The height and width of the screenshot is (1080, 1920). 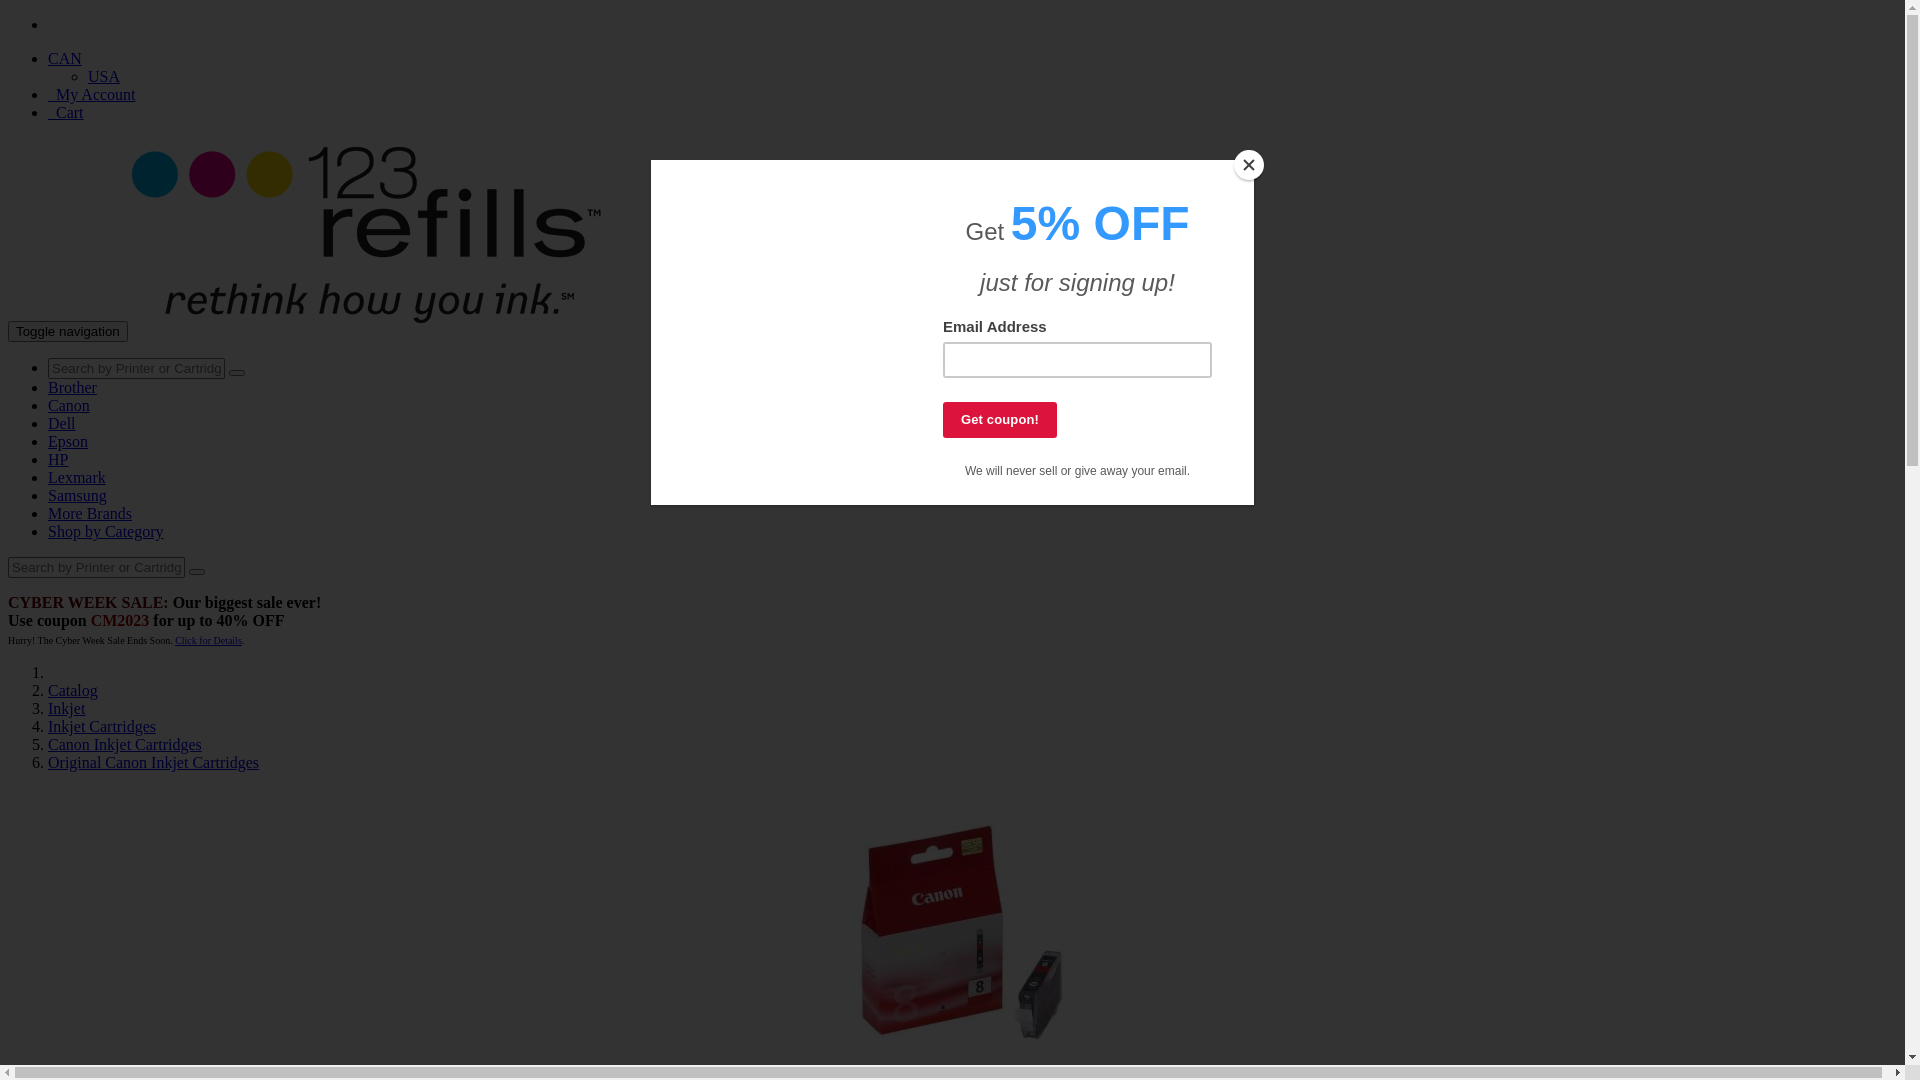 I want to click on Dell, so click(x=62, y=424).